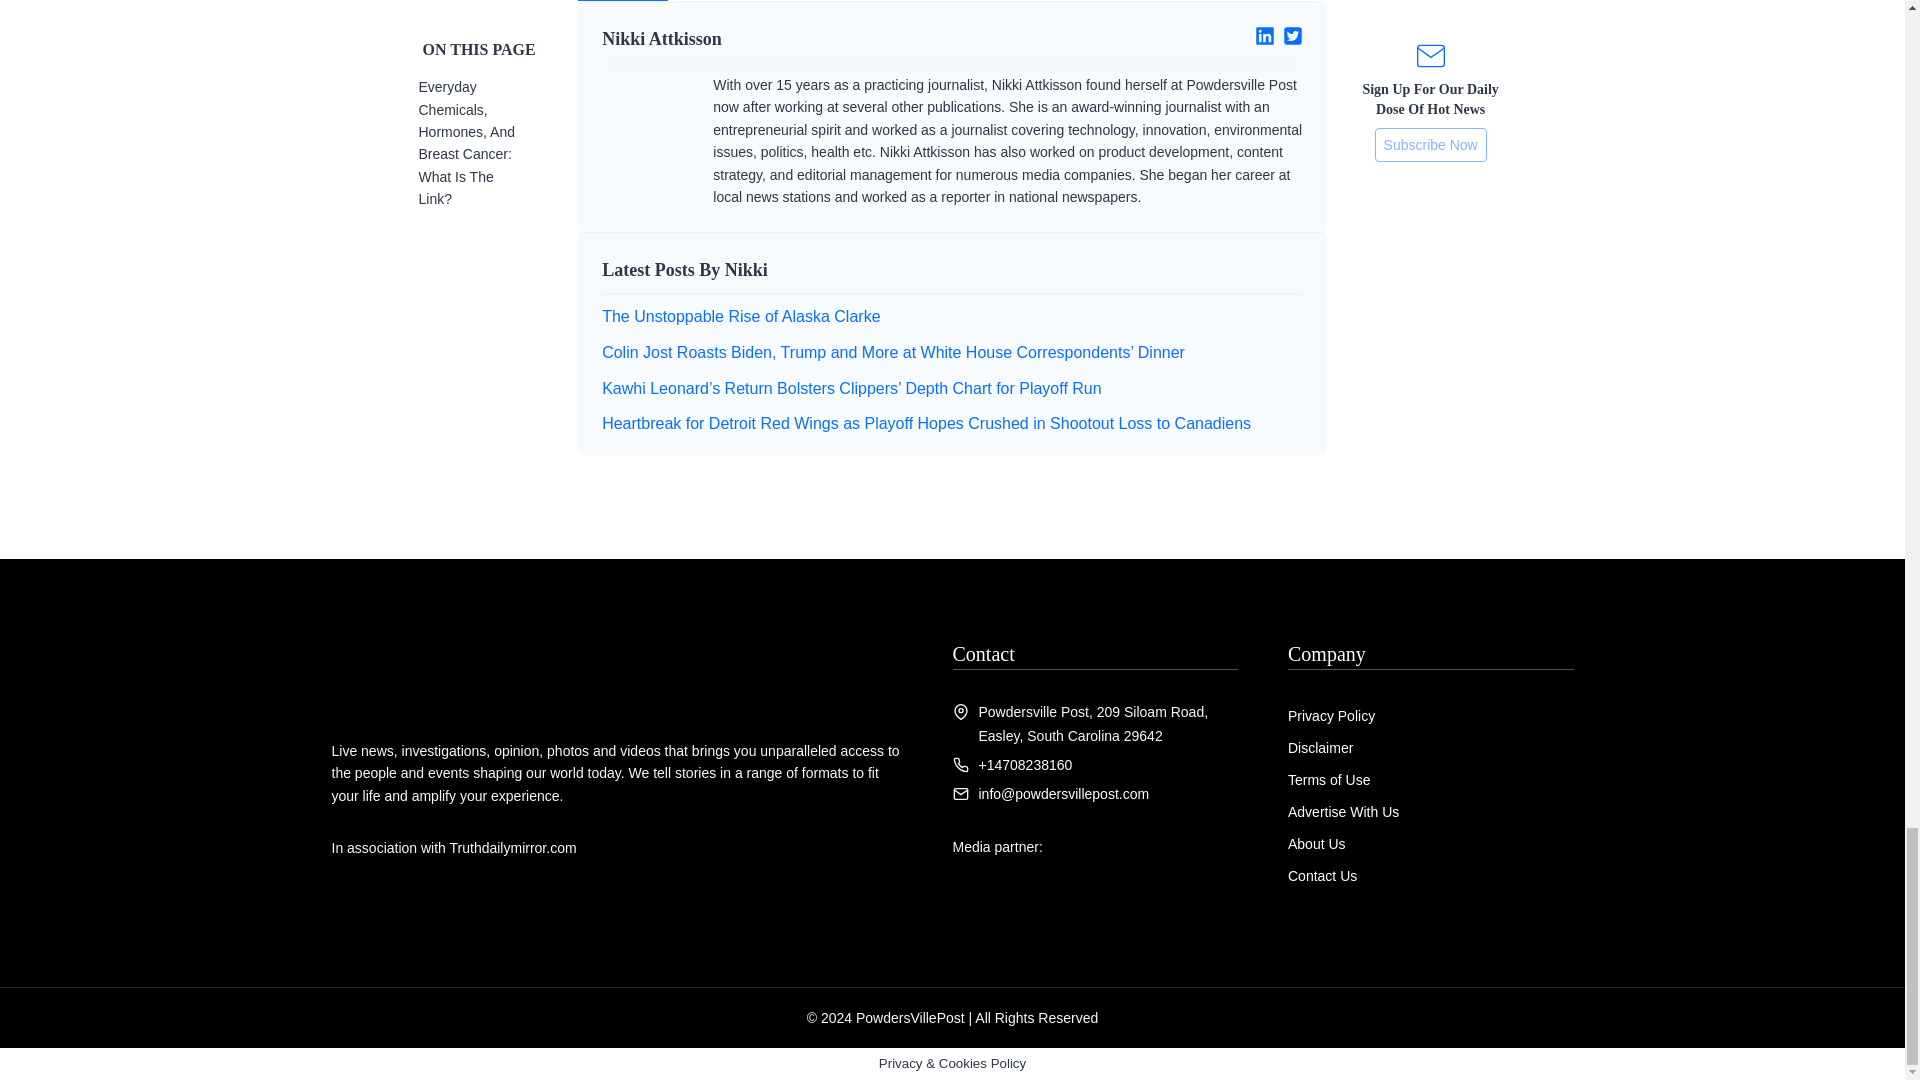 This screenshot has width=1920, height=1080. I want to click on Author, so click(622, 0).